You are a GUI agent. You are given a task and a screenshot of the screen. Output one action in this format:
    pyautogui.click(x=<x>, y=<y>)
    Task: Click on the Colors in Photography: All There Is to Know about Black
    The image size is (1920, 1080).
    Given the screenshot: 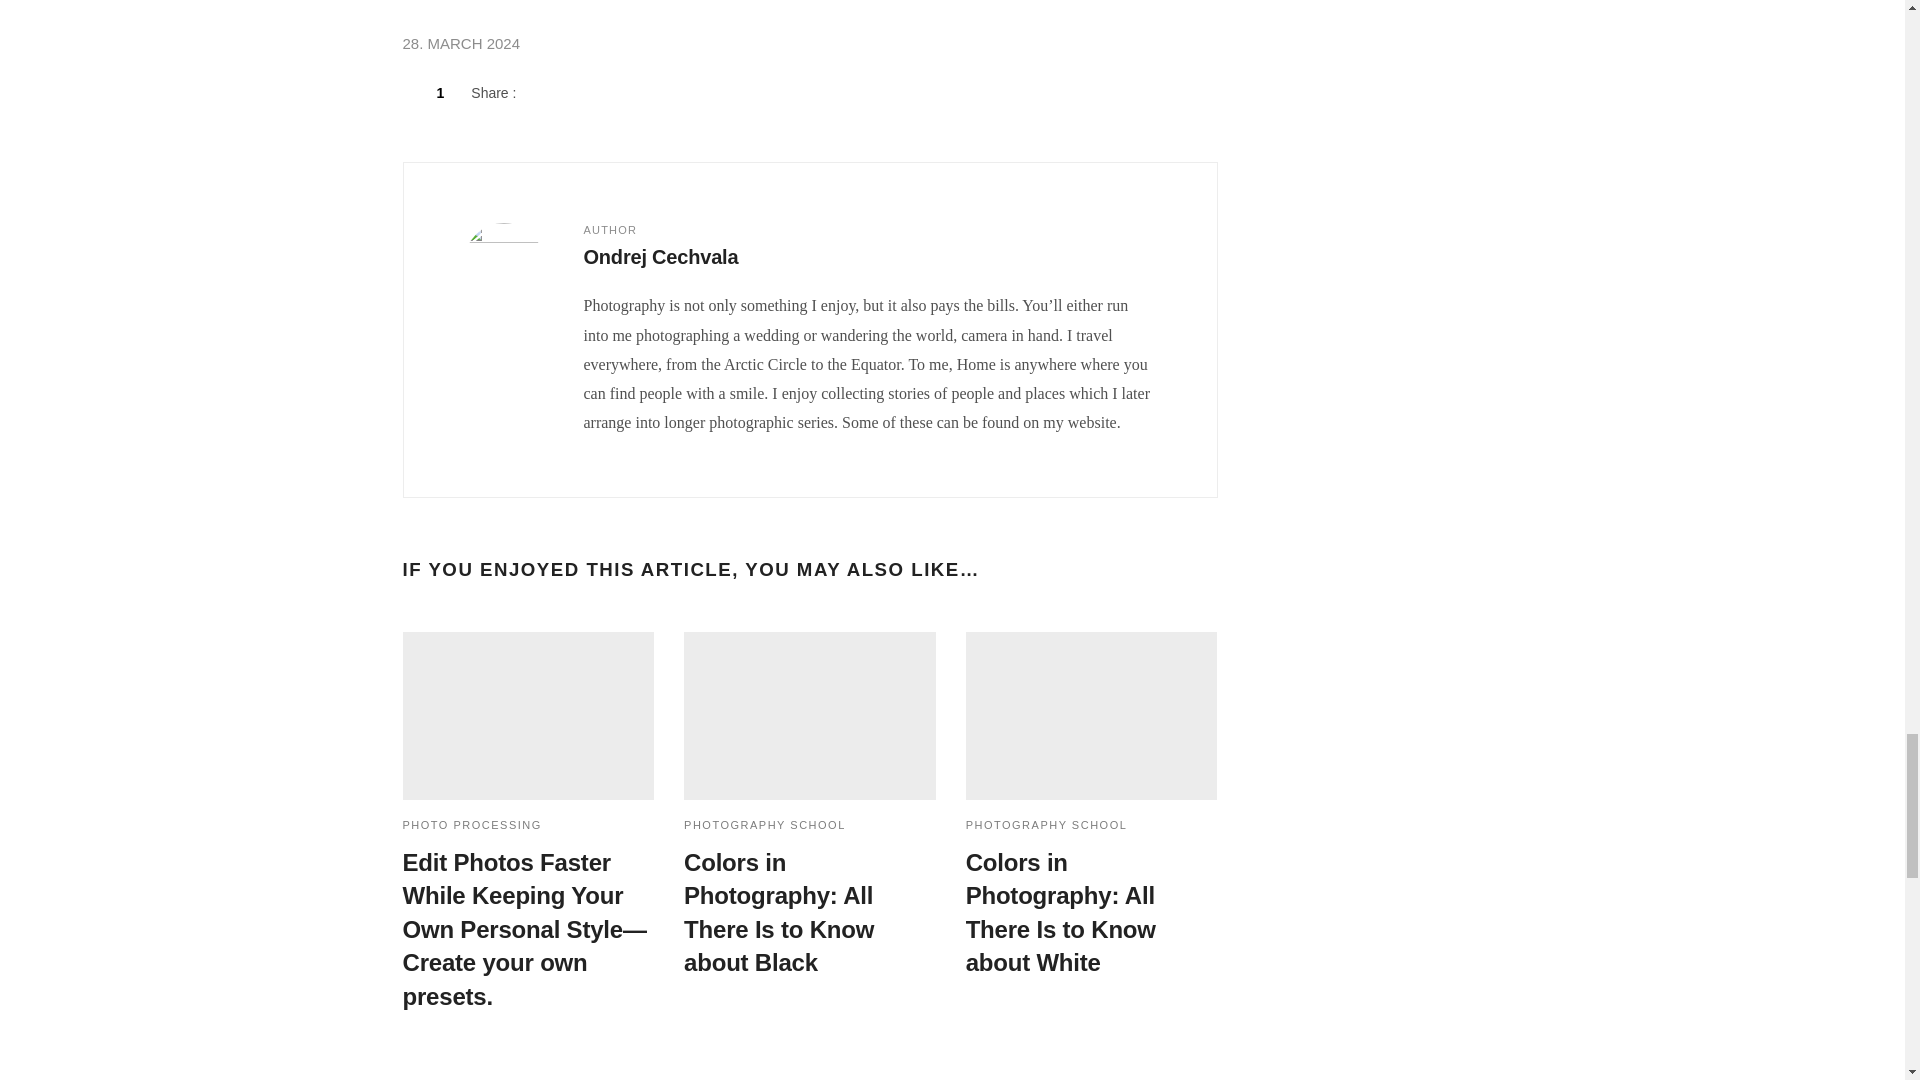 What is the action you would take?
    pyautogui.click(x=810, y=716)
    